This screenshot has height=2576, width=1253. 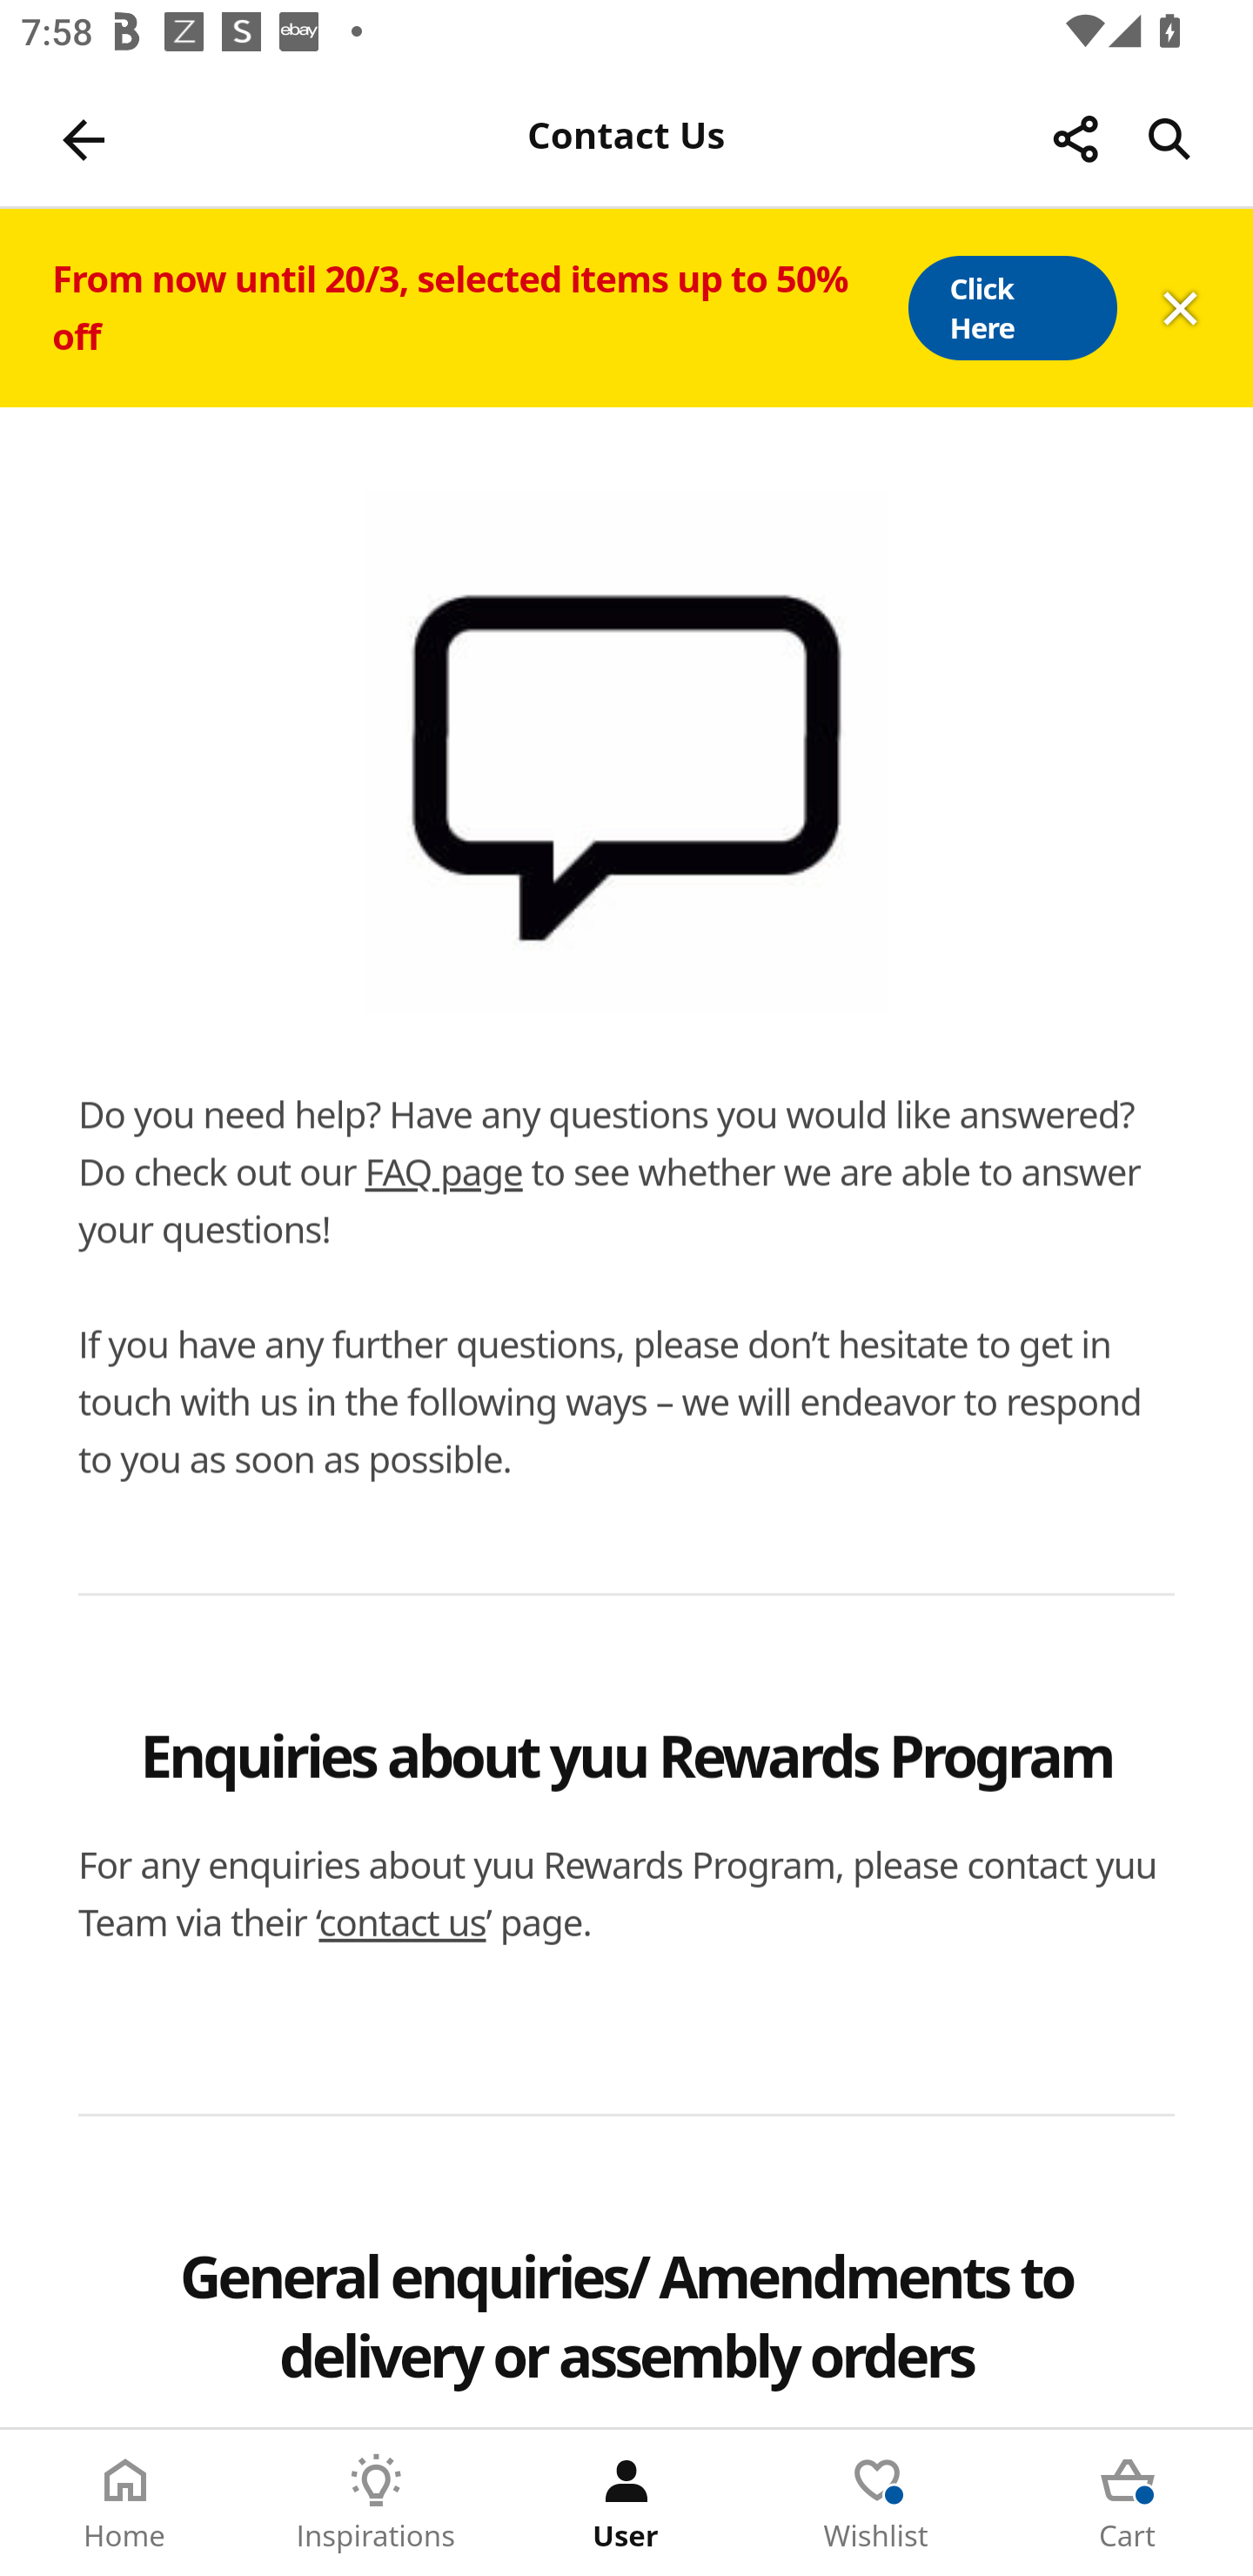 What do you see at coordinates (1011, 308) in the screenshot?
I see `Click Here` at bounding box center [1011, 308].